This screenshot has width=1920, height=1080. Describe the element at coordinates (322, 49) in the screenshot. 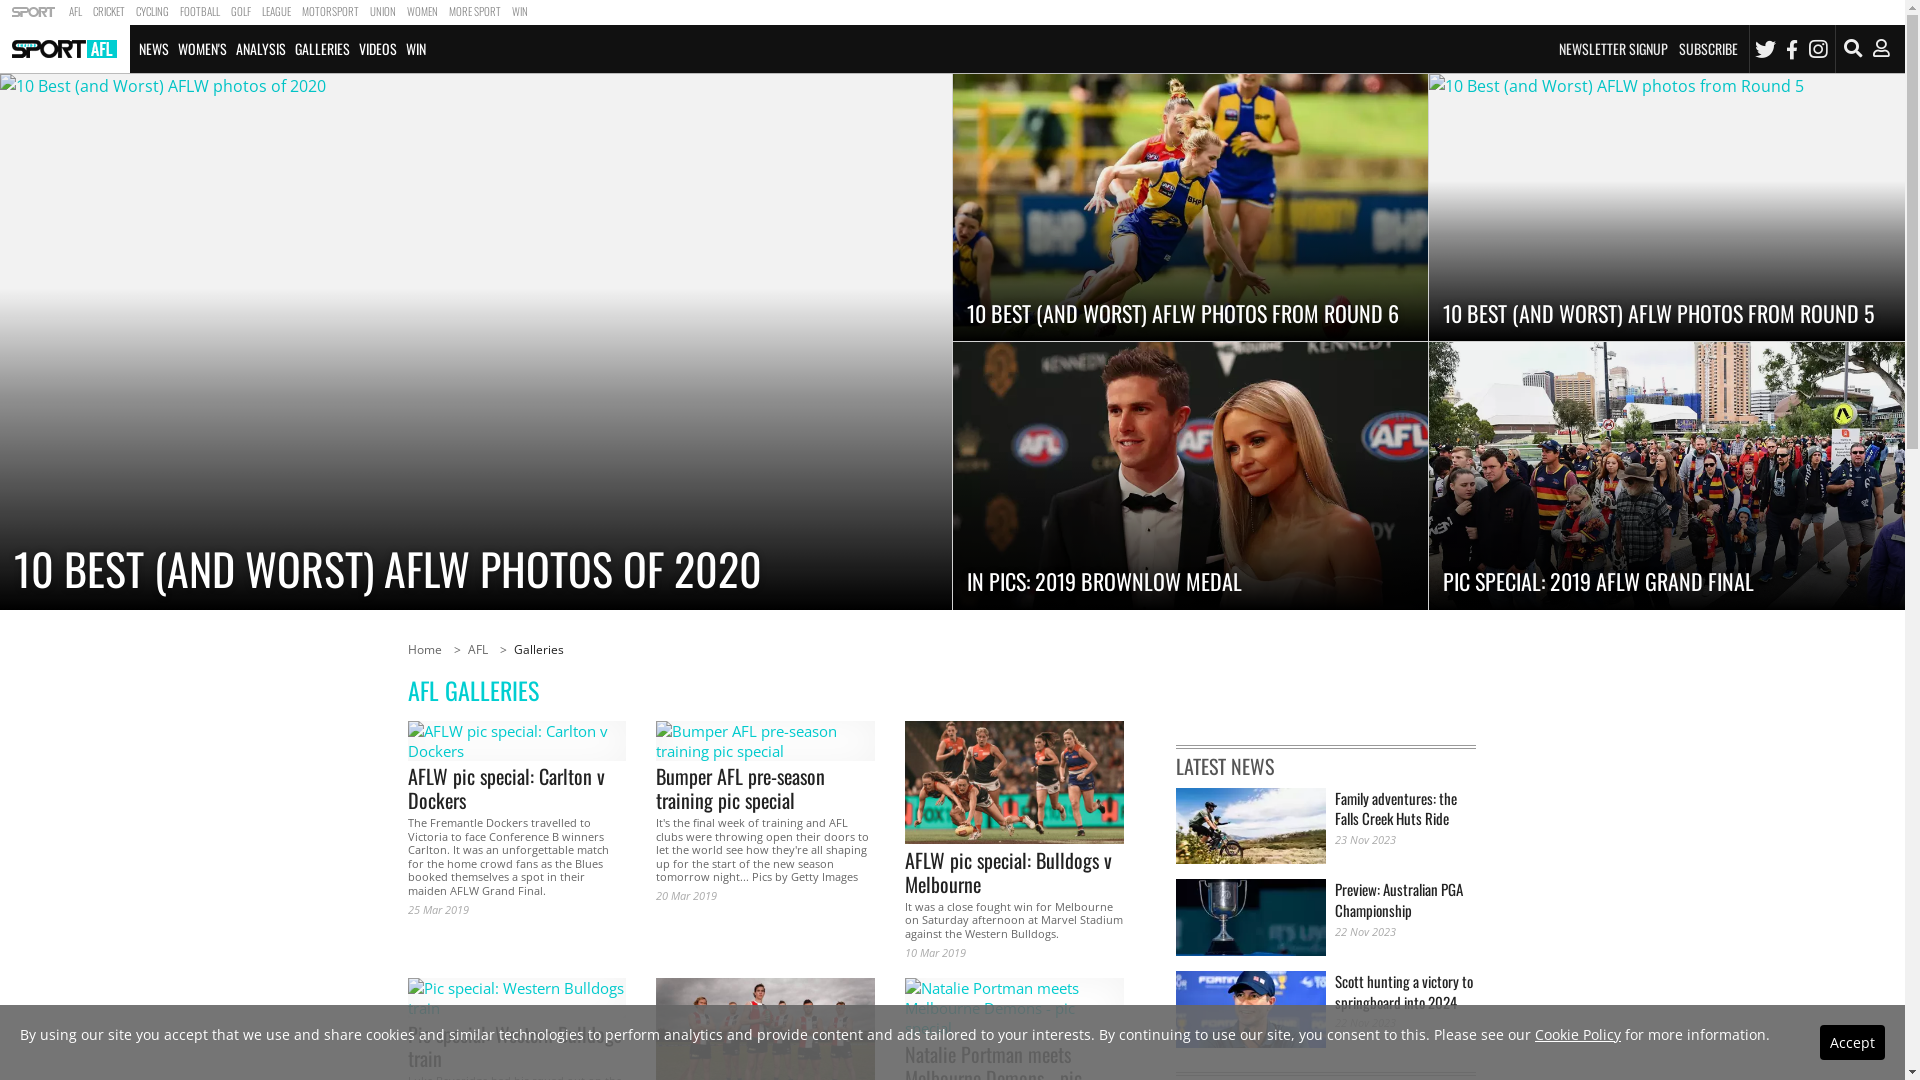

I see `GALLERIES` at that location.